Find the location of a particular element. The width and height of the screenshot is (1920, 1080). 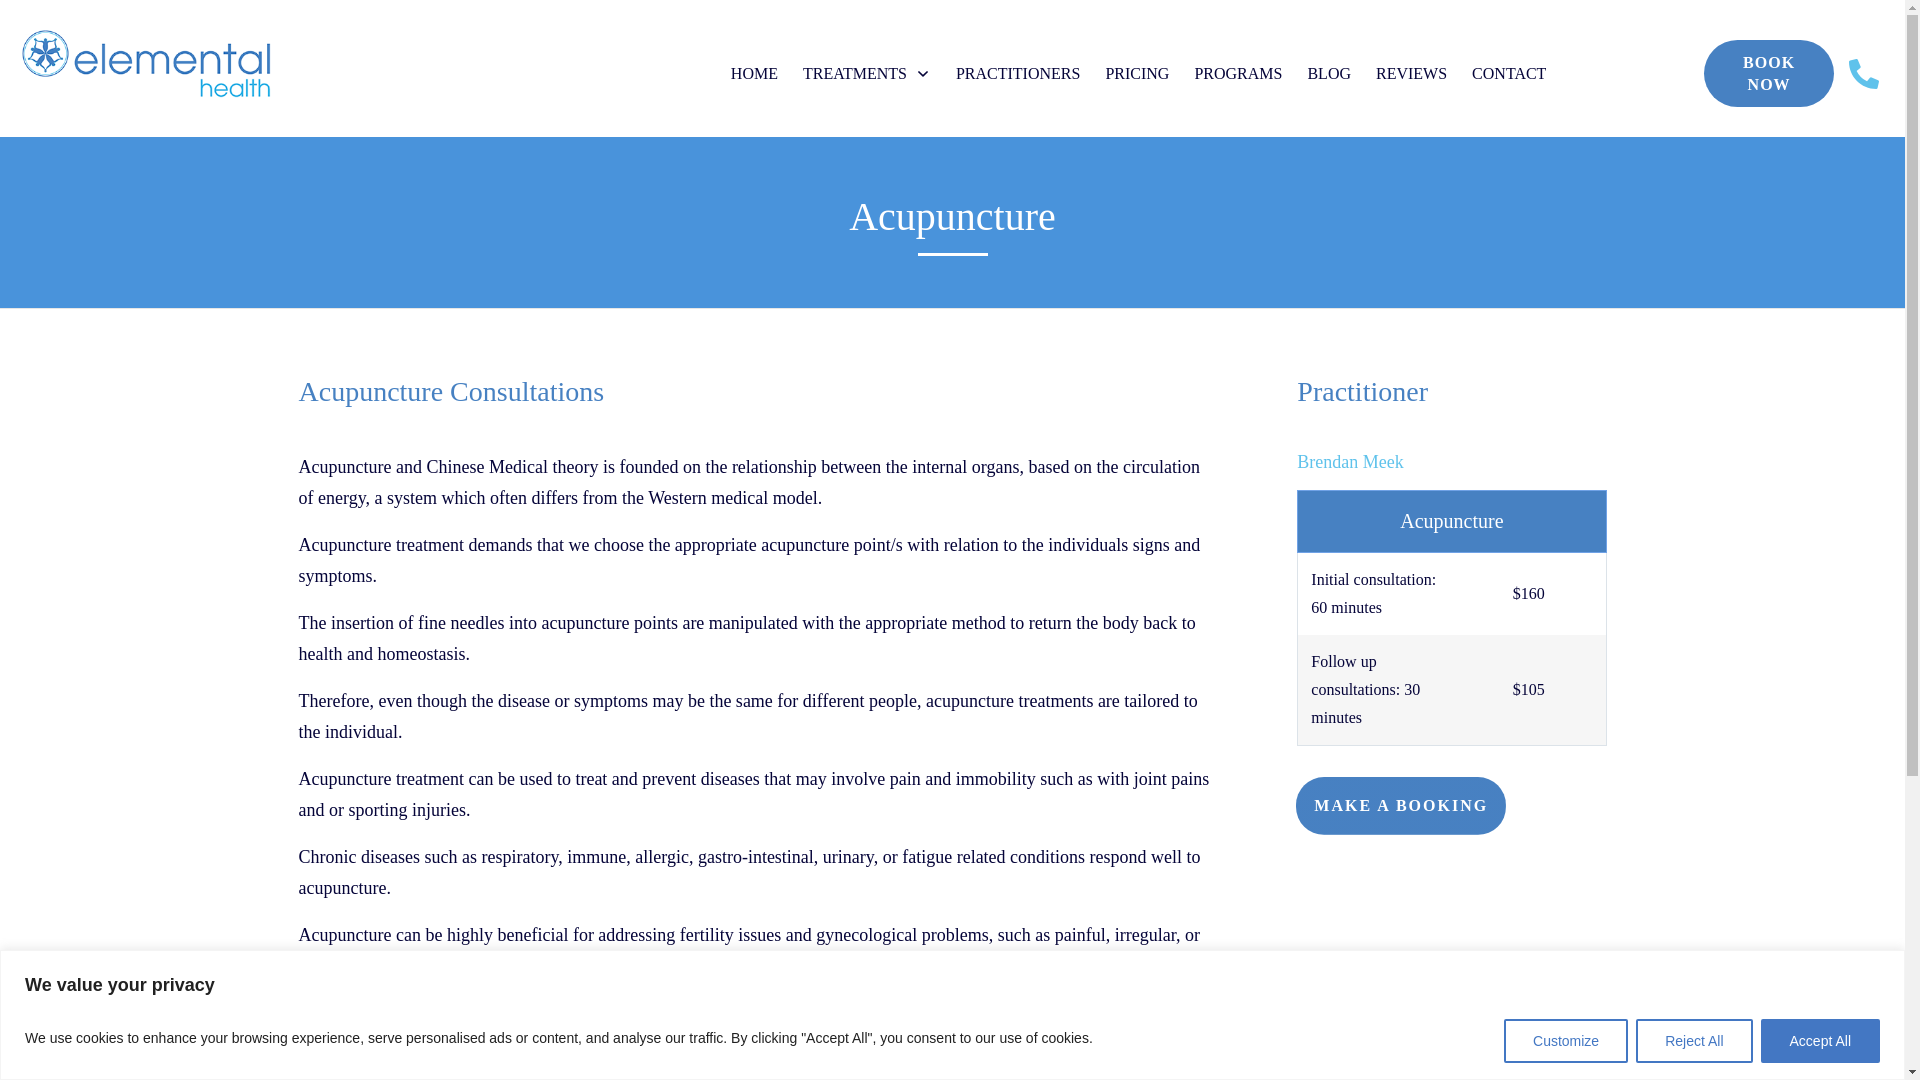

TREATMENTS is located at coordinates (866, 74).